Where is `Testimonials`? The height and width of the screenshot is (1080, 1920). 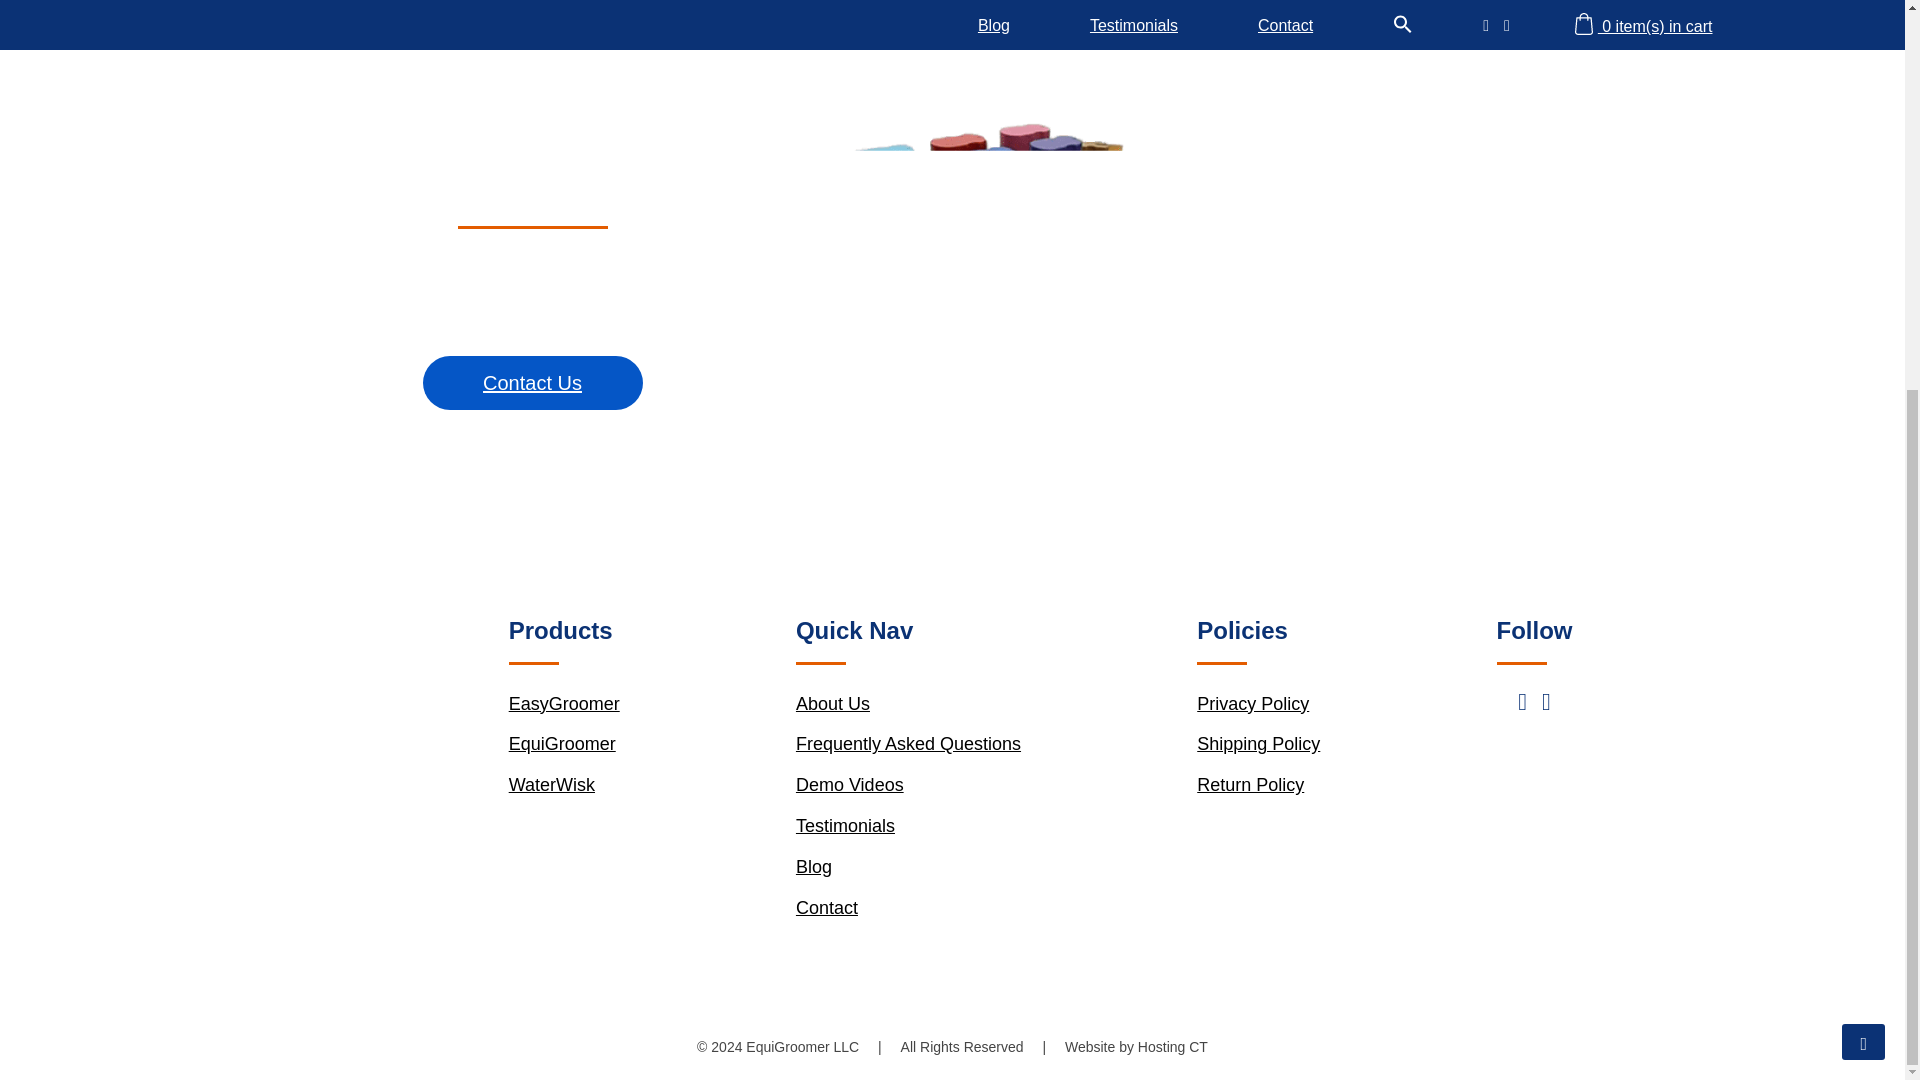
Testimonials is located at coordinates (845, 841).